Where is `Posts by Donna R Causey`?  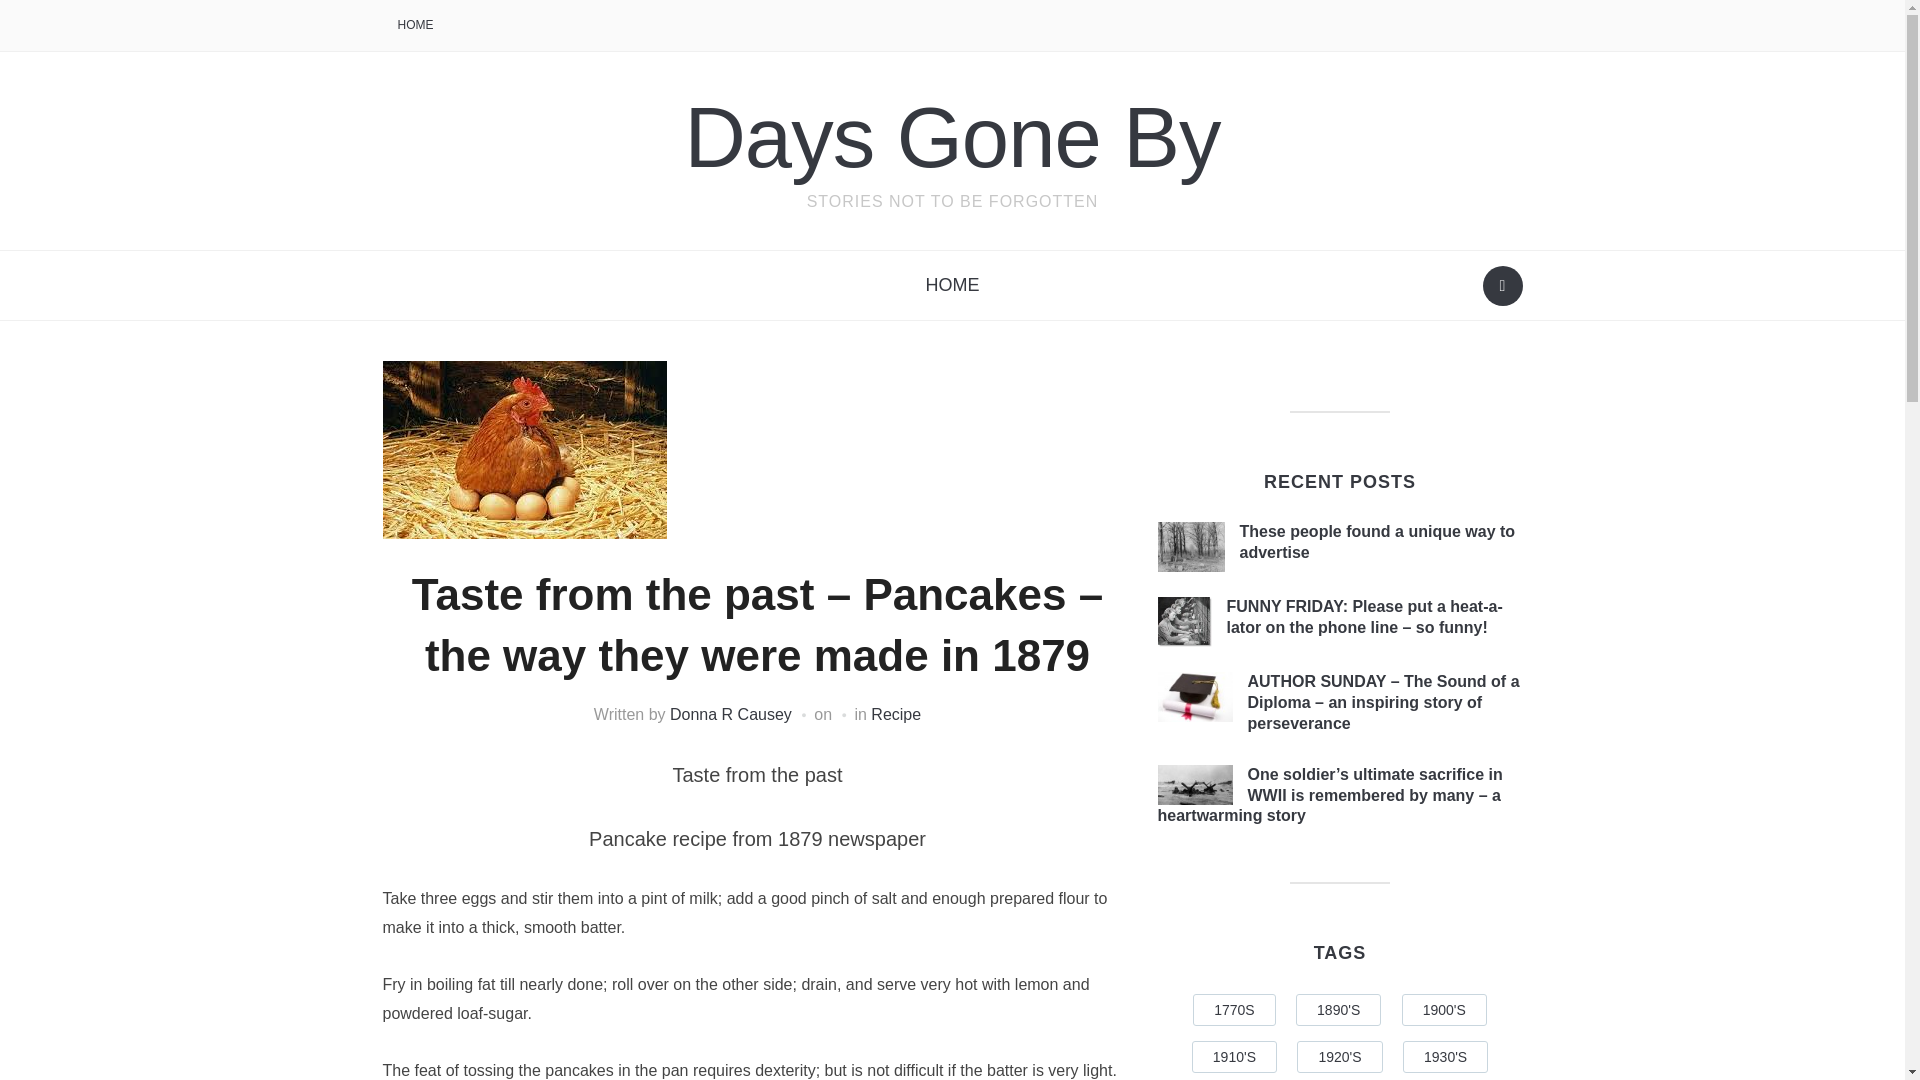
Posts by Donna R Causey is located at coordinates (730, 714).